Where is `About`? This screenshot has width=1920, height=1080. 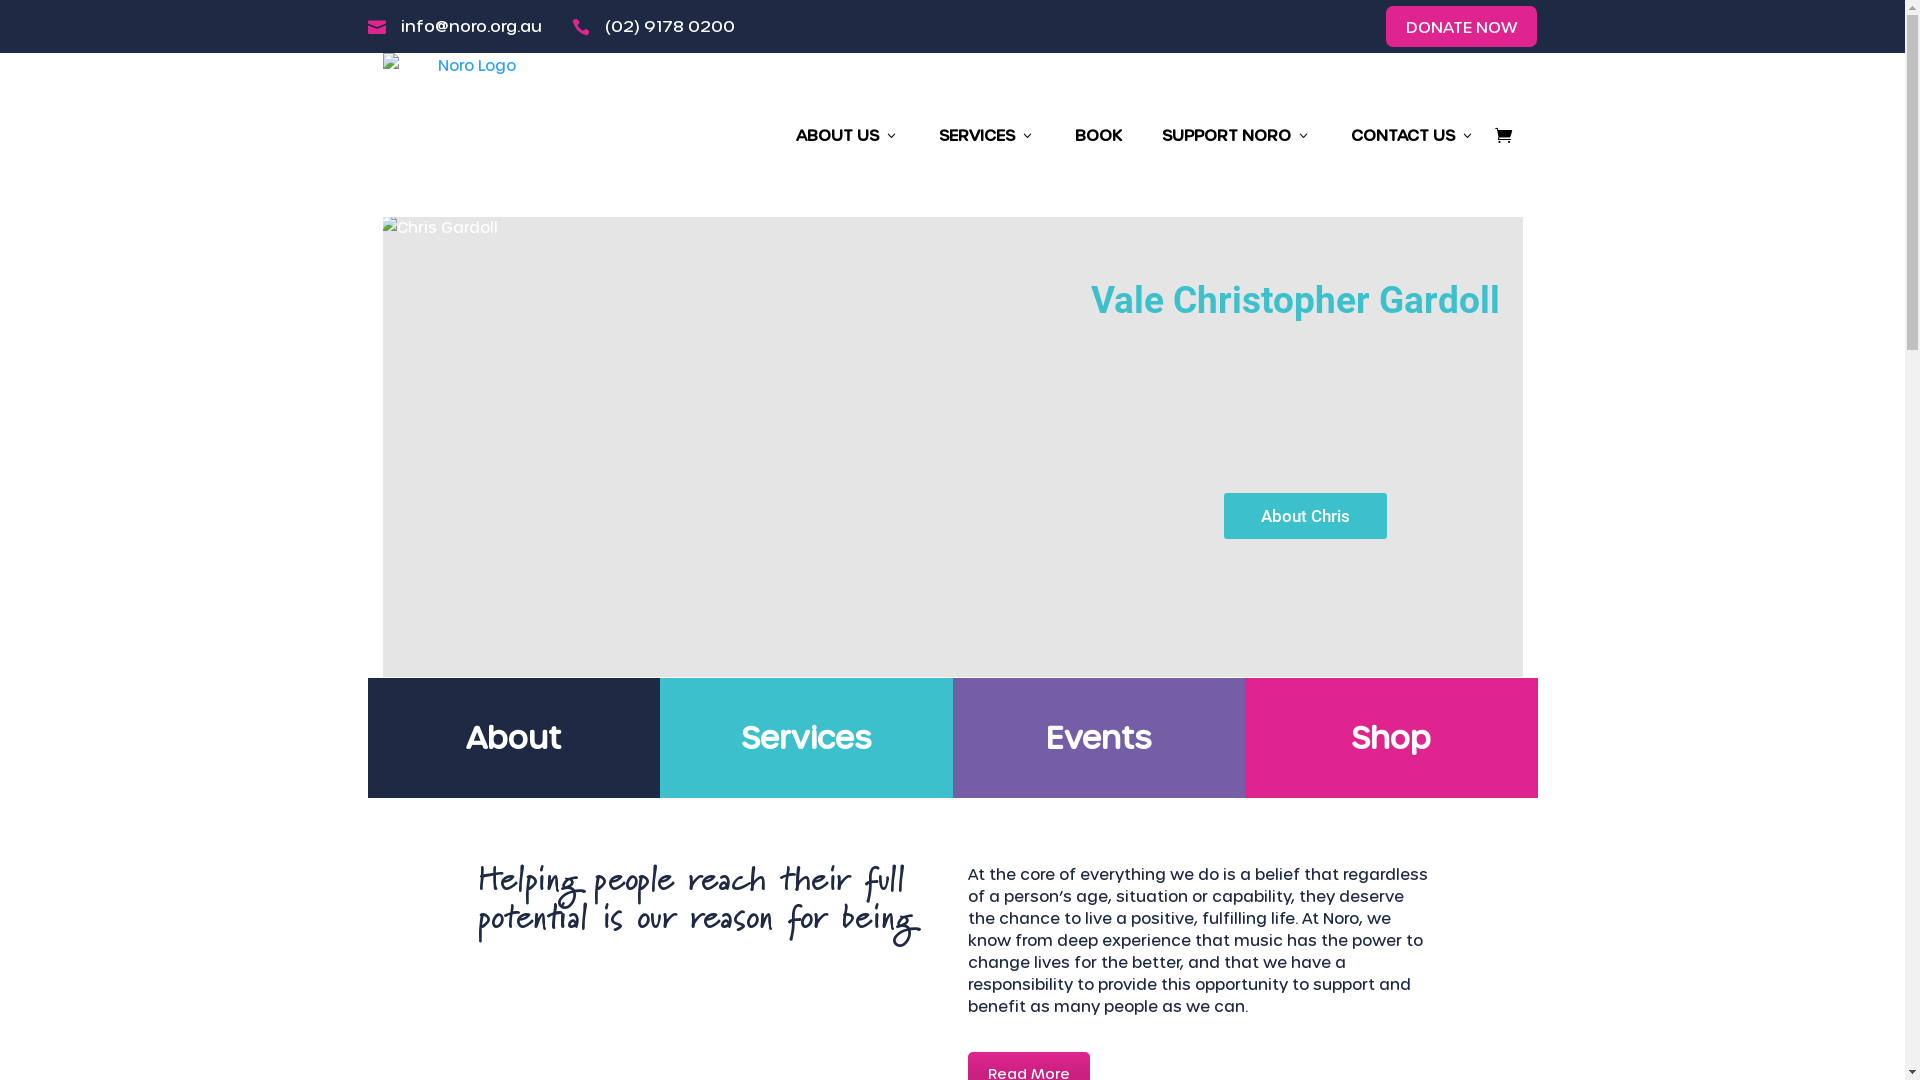 About is located at coordinates (514, 737).